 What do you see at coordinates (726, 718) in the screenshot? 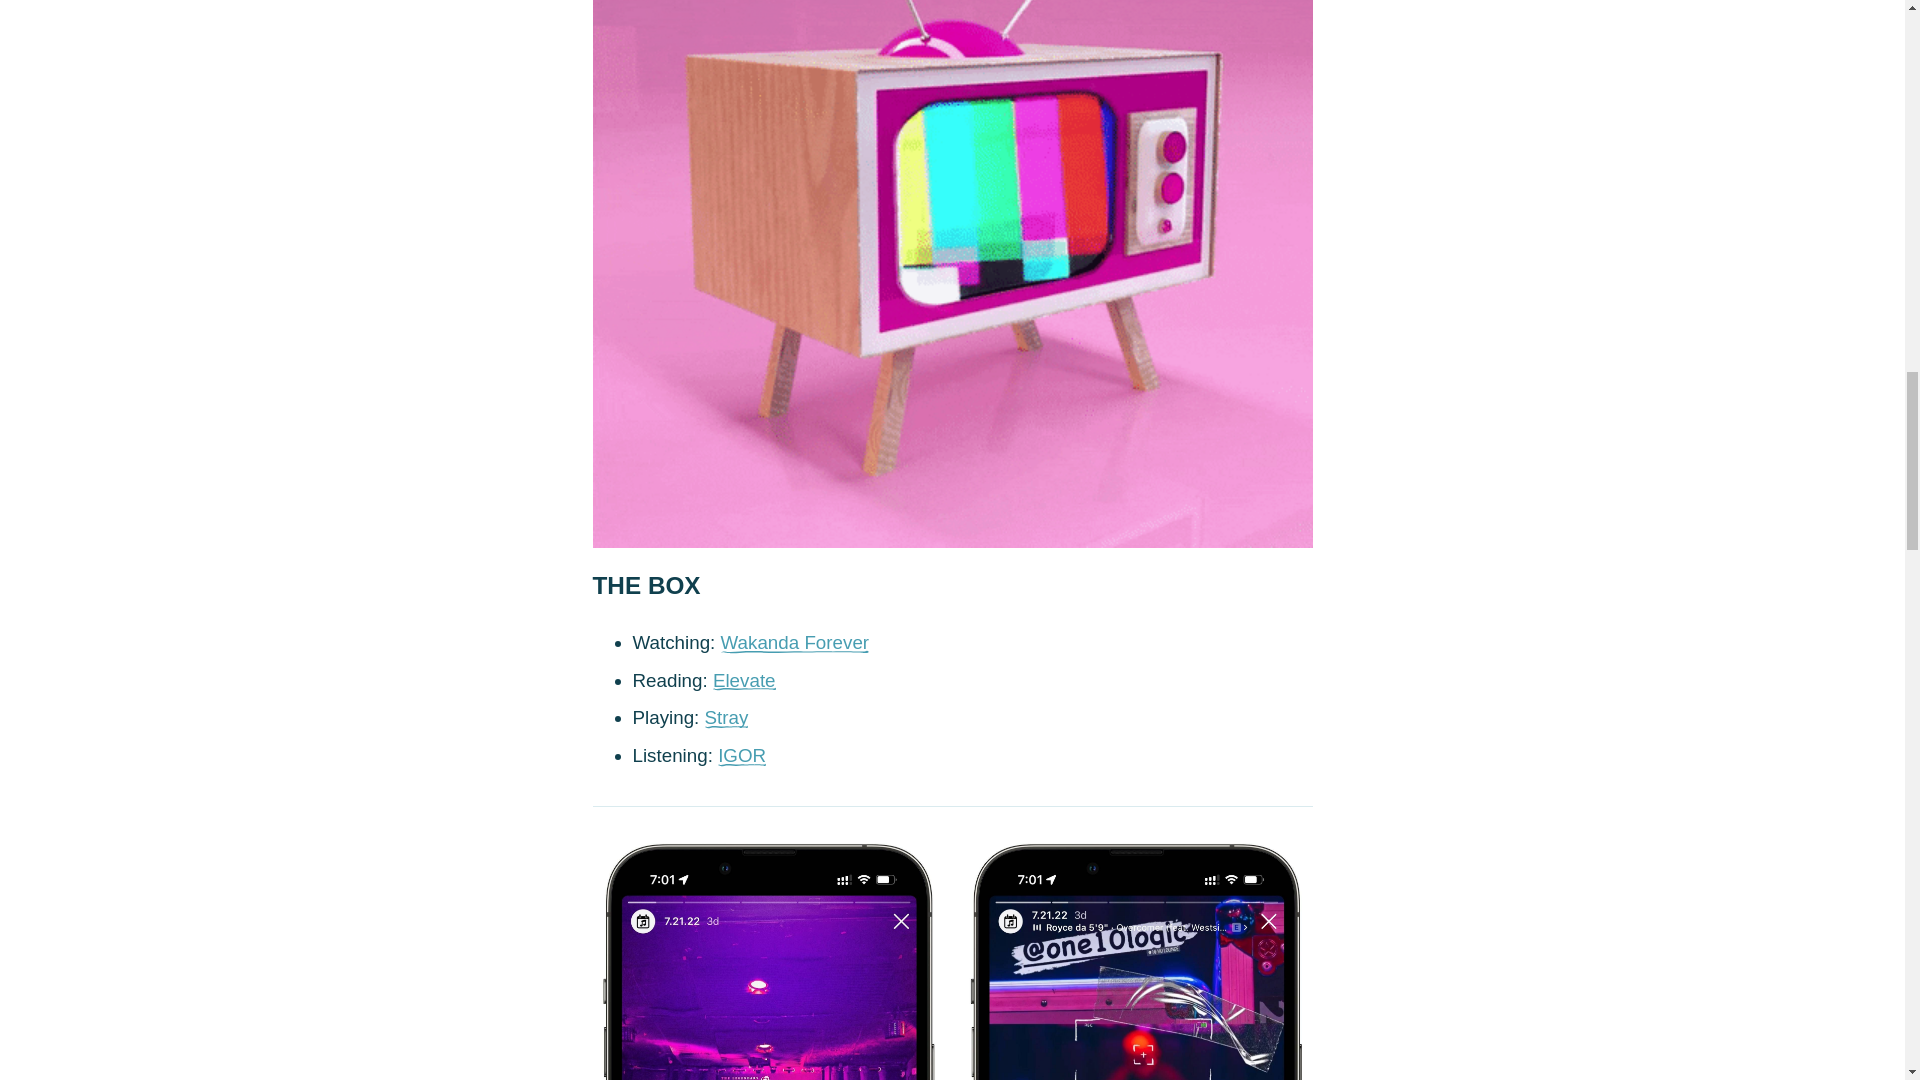
I see `Stray` at bounding box center [726, 718].